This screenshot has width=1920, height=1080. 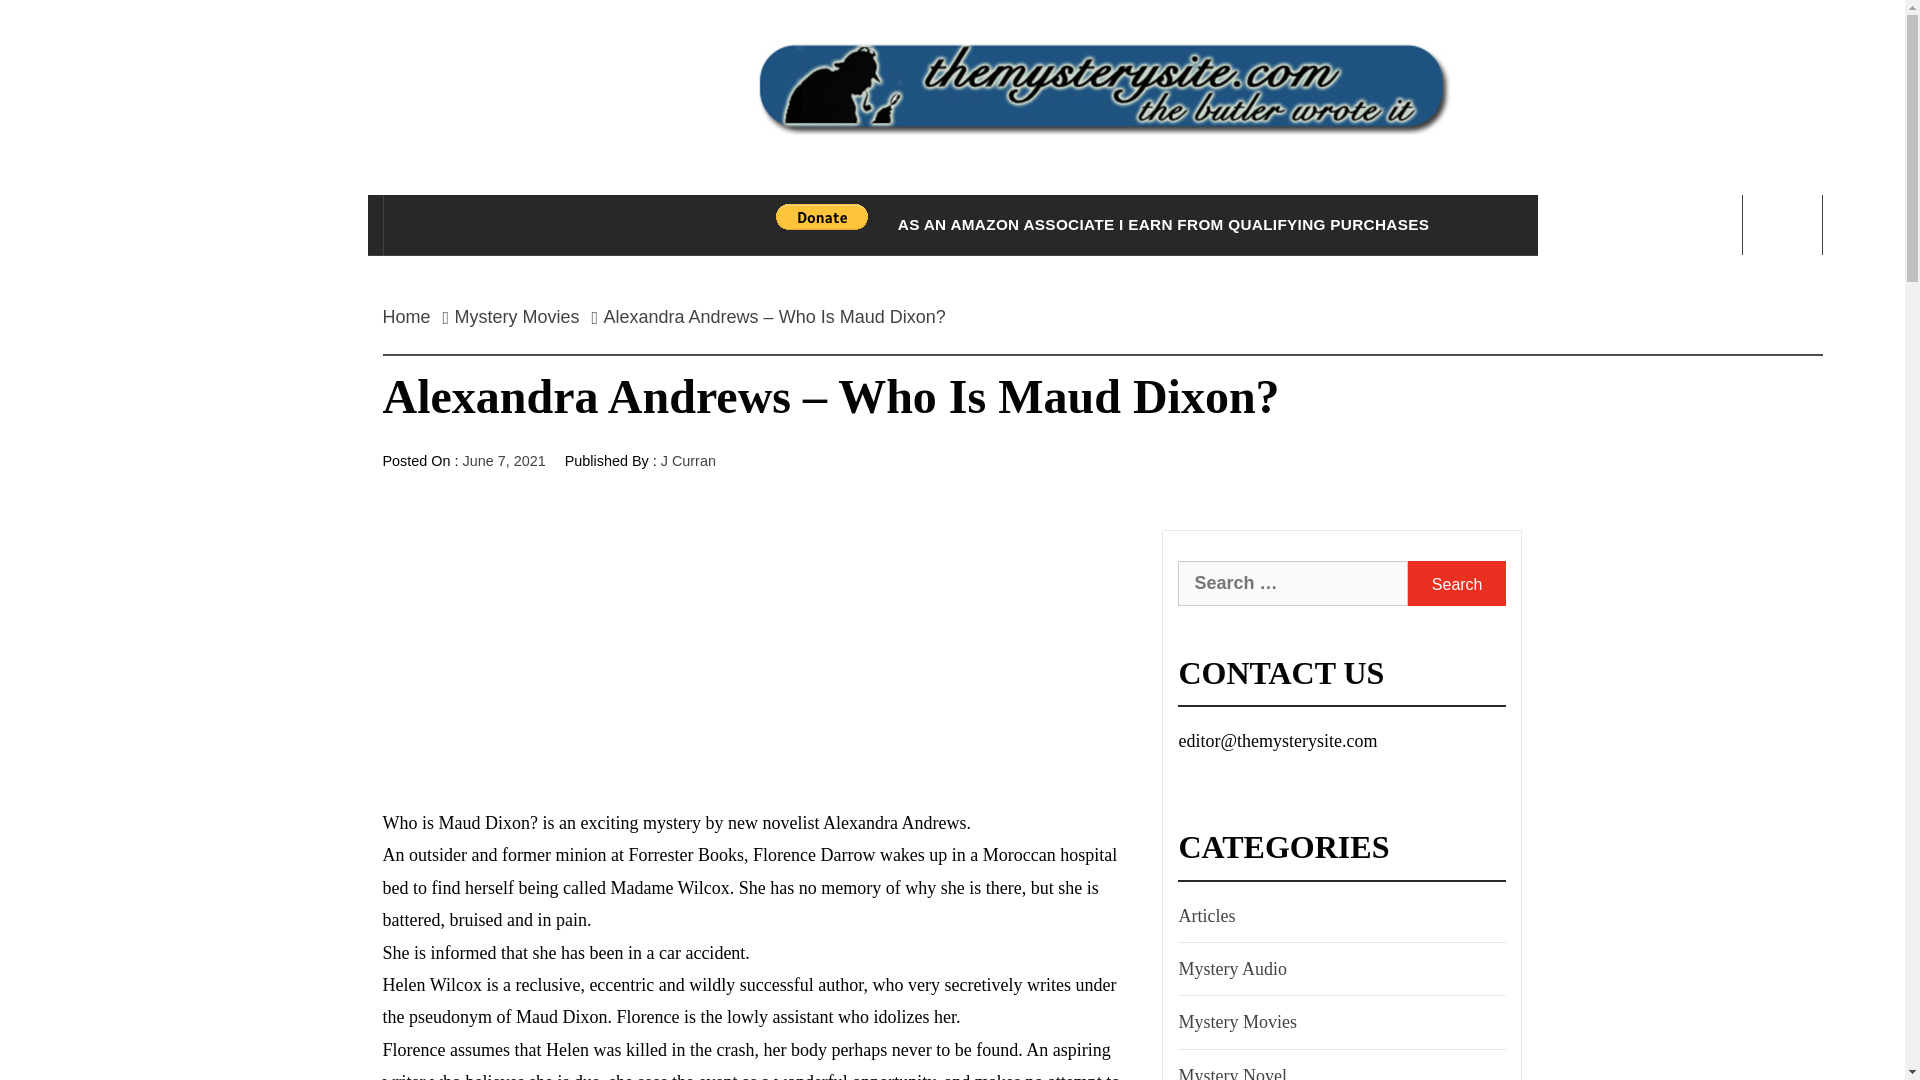 What do you see at coordinates (1456, 582) in the screenshot?
I see `Search` at bounding box center [1456, 582].